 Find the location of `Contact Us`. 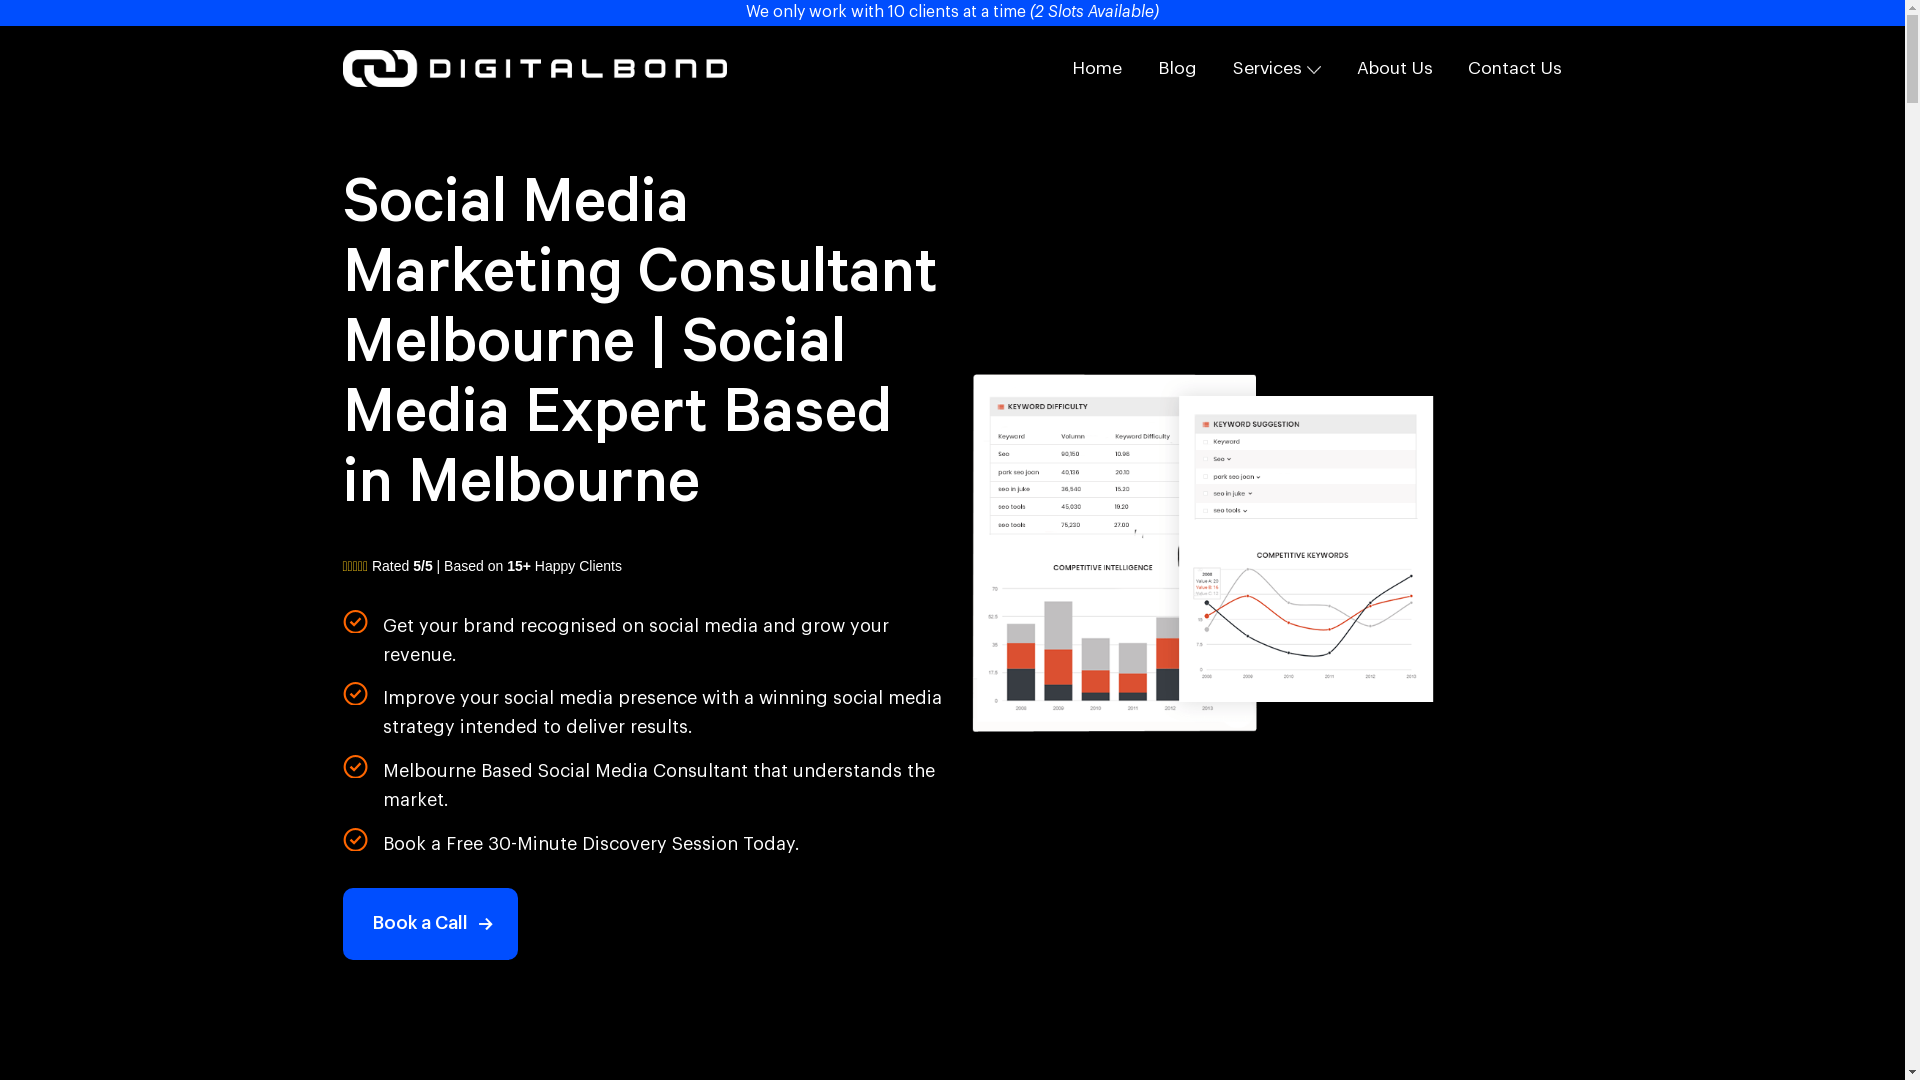

Contact Us is located at coordinates (1515, 68).